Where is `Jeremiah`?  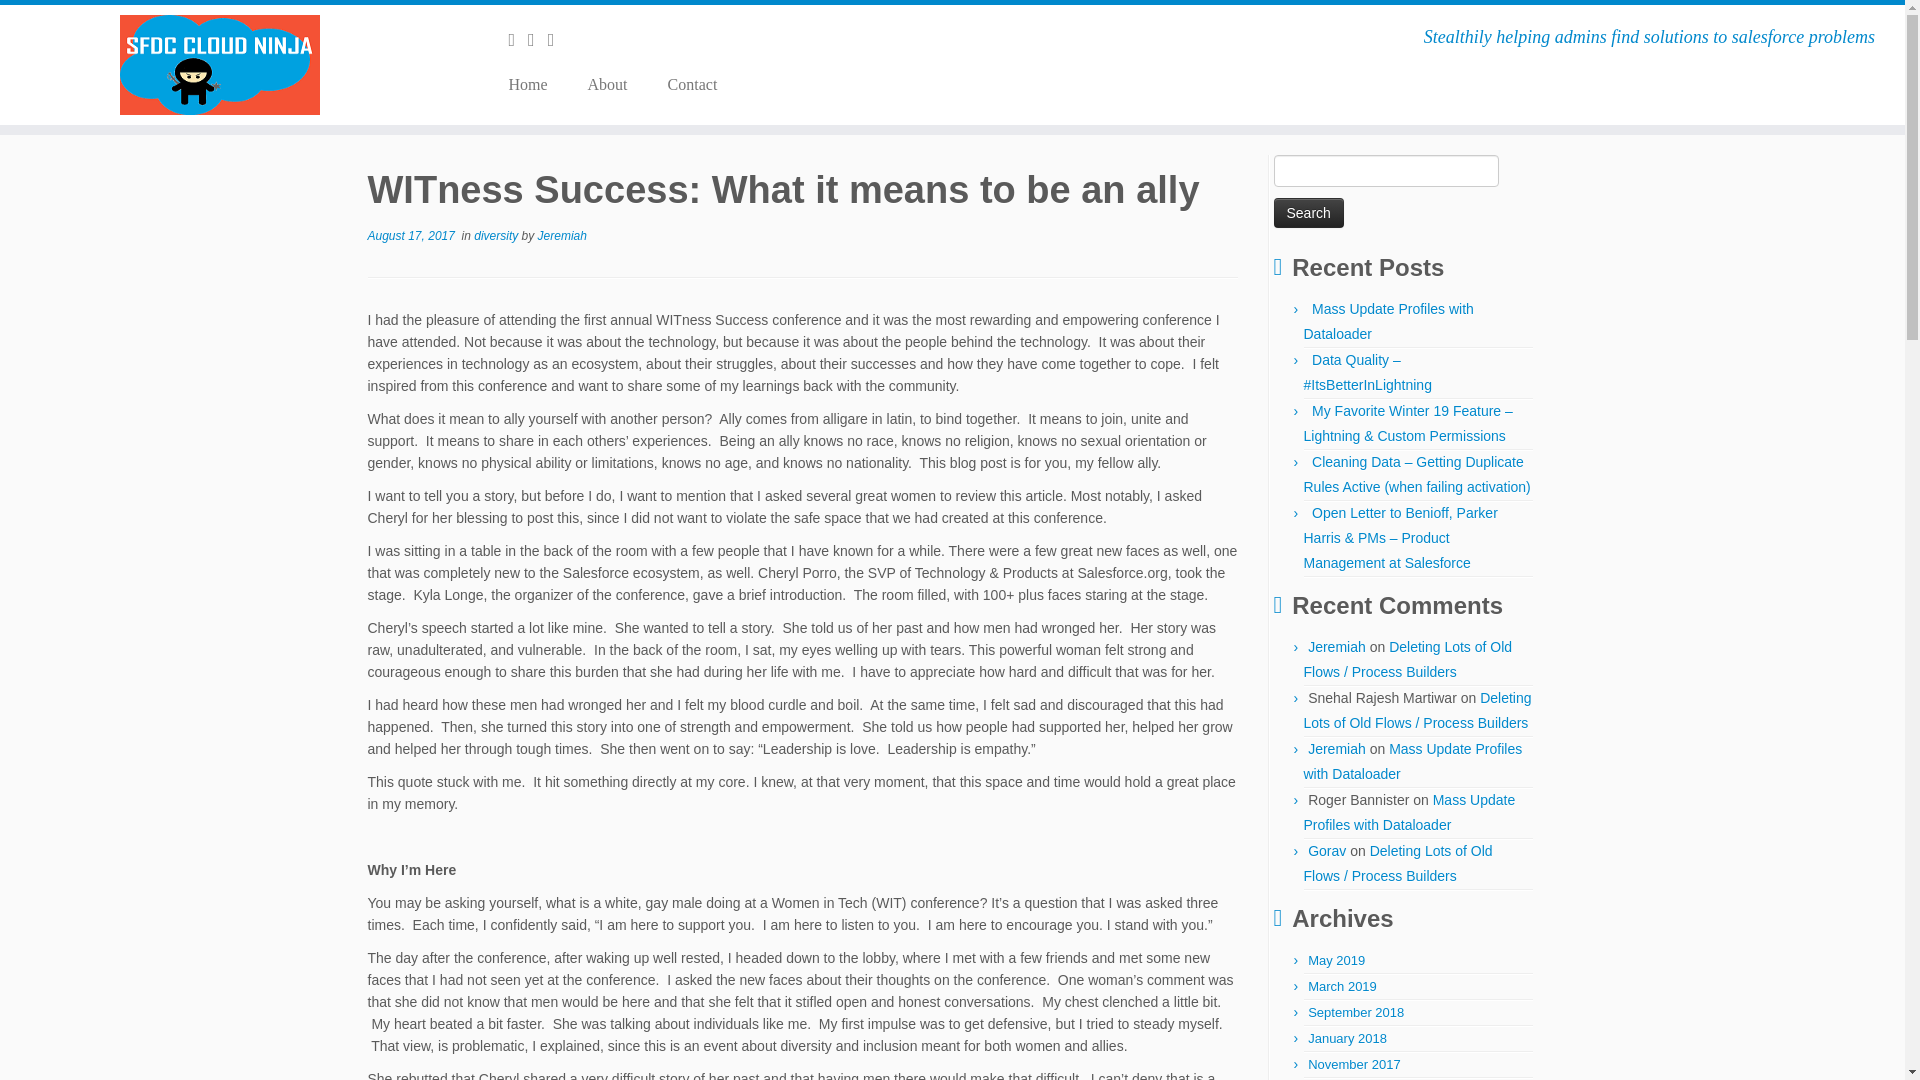
Jeremiah is located at coordinates (562, 236).